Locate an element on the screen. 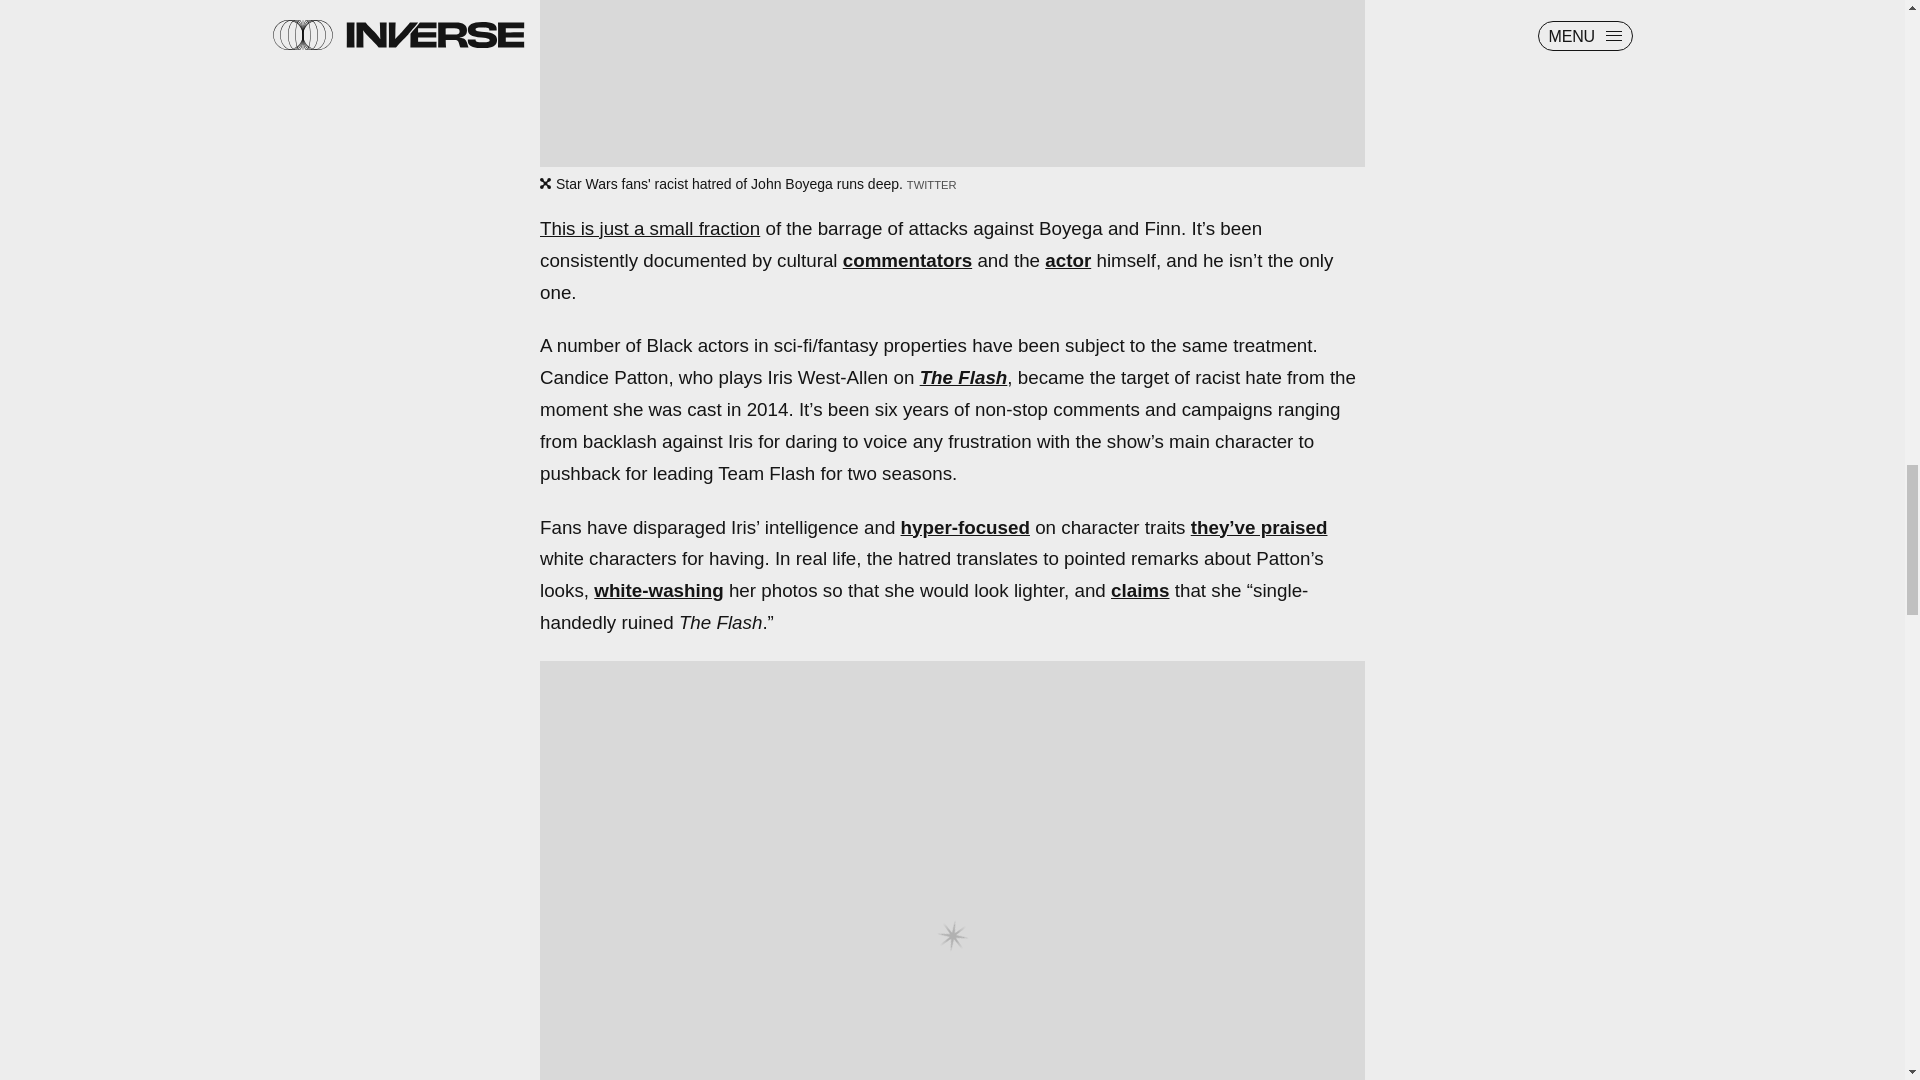 The height and width of the screenshot is (1080, 1920). white-washing is located at coordinates (658, 590).